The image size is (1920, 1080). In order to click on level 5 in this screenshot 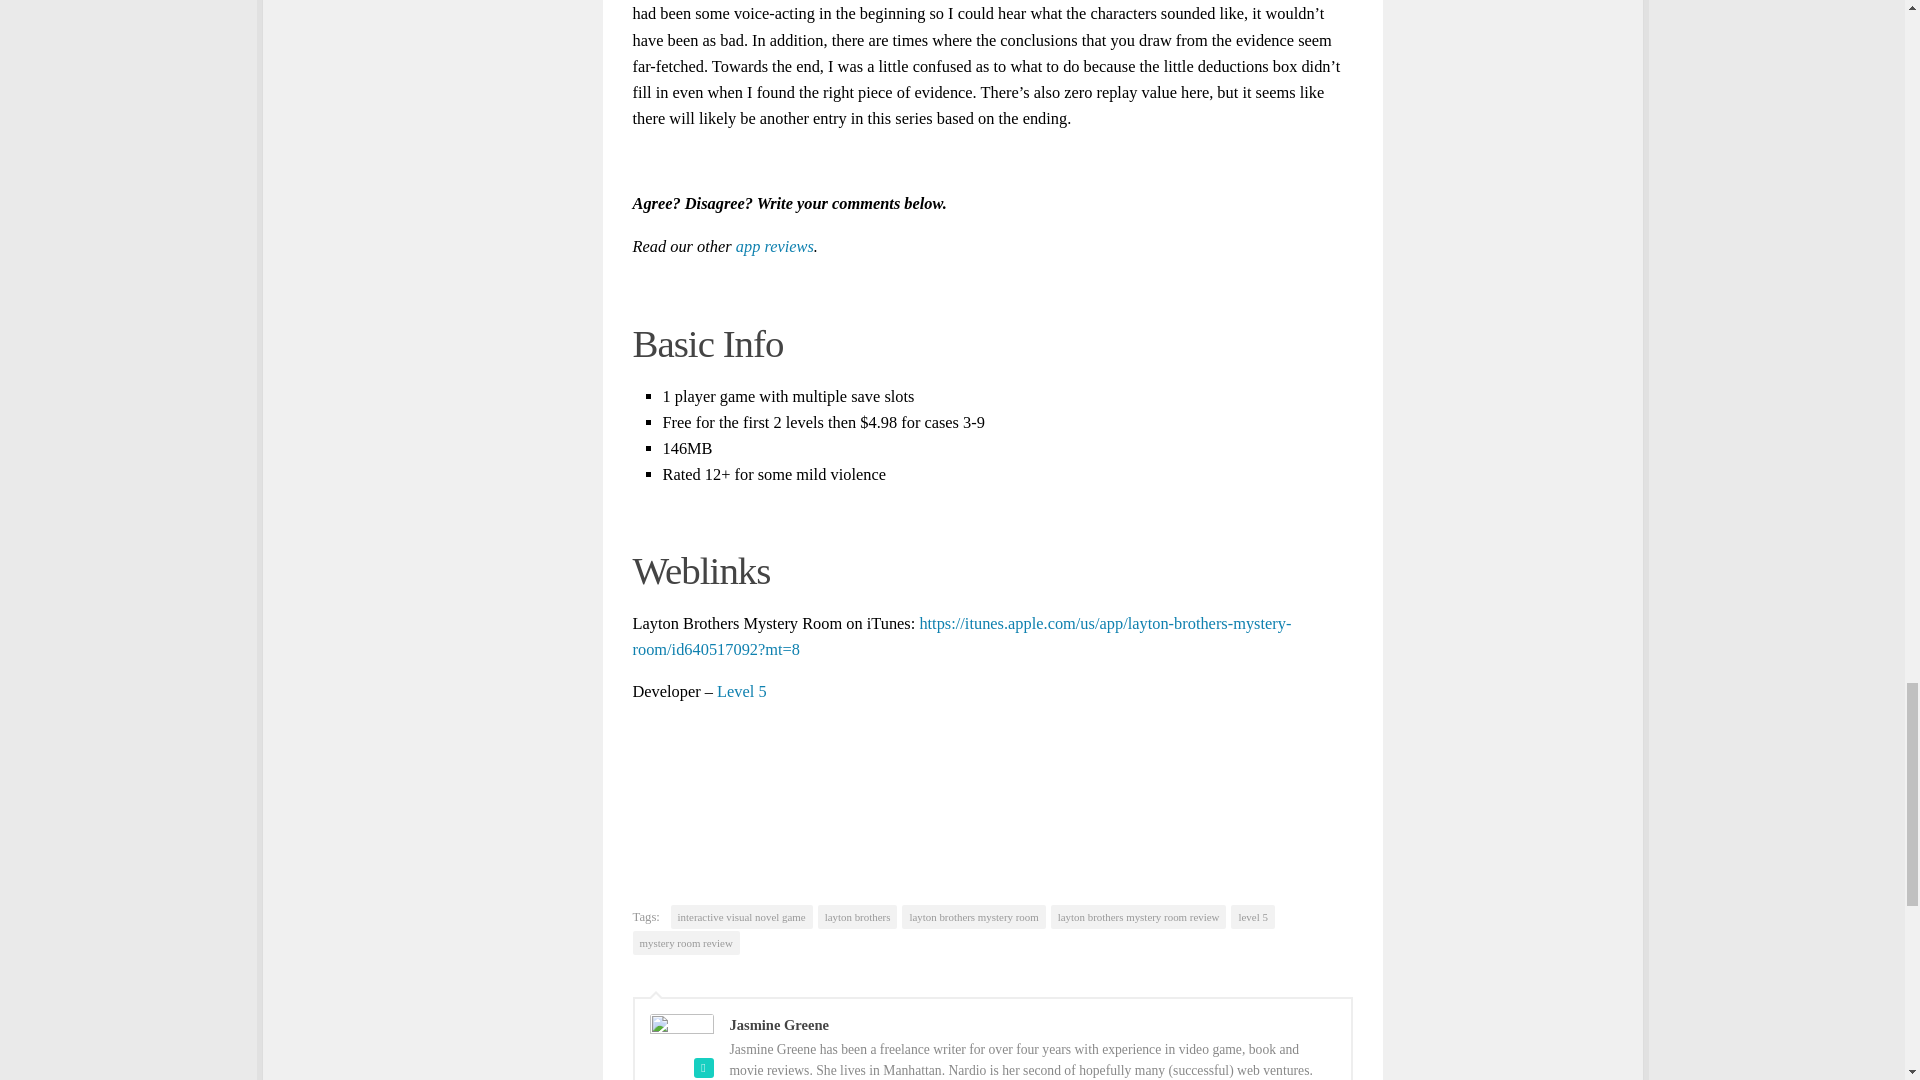, I will do `click(1252, 916)`.